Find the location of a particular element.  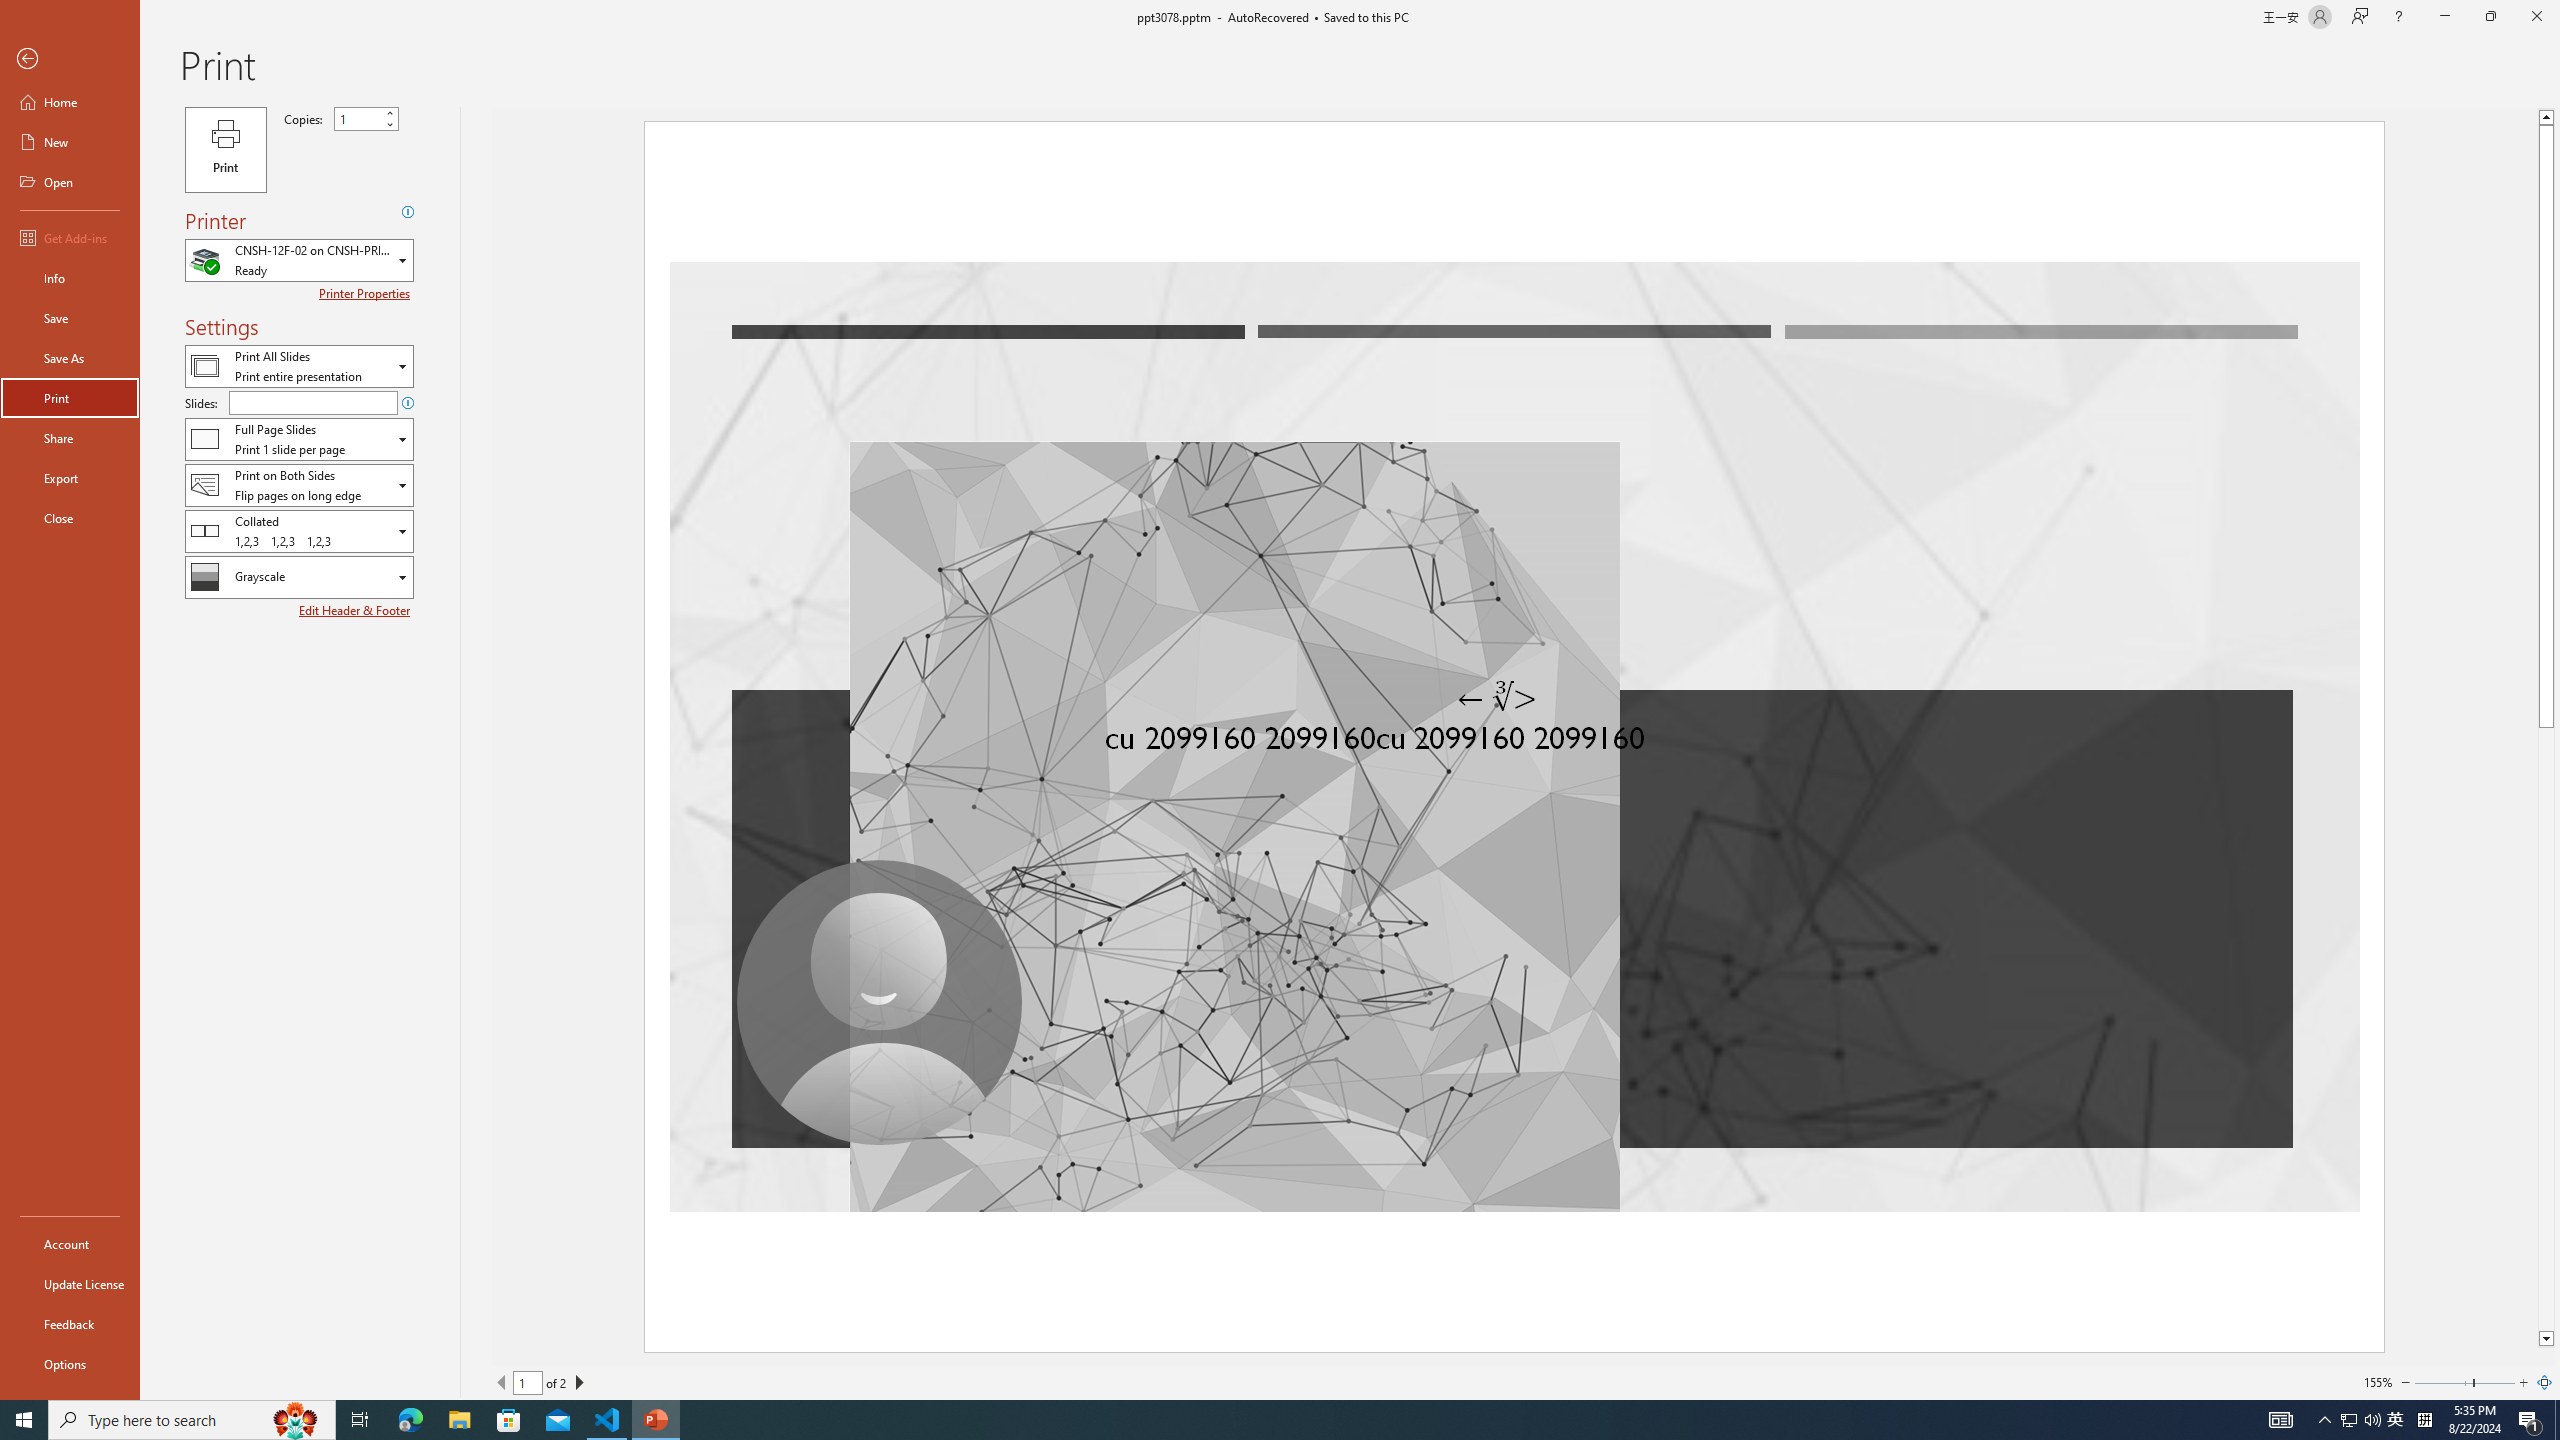

Update License is located at coordinates (70, 1284).